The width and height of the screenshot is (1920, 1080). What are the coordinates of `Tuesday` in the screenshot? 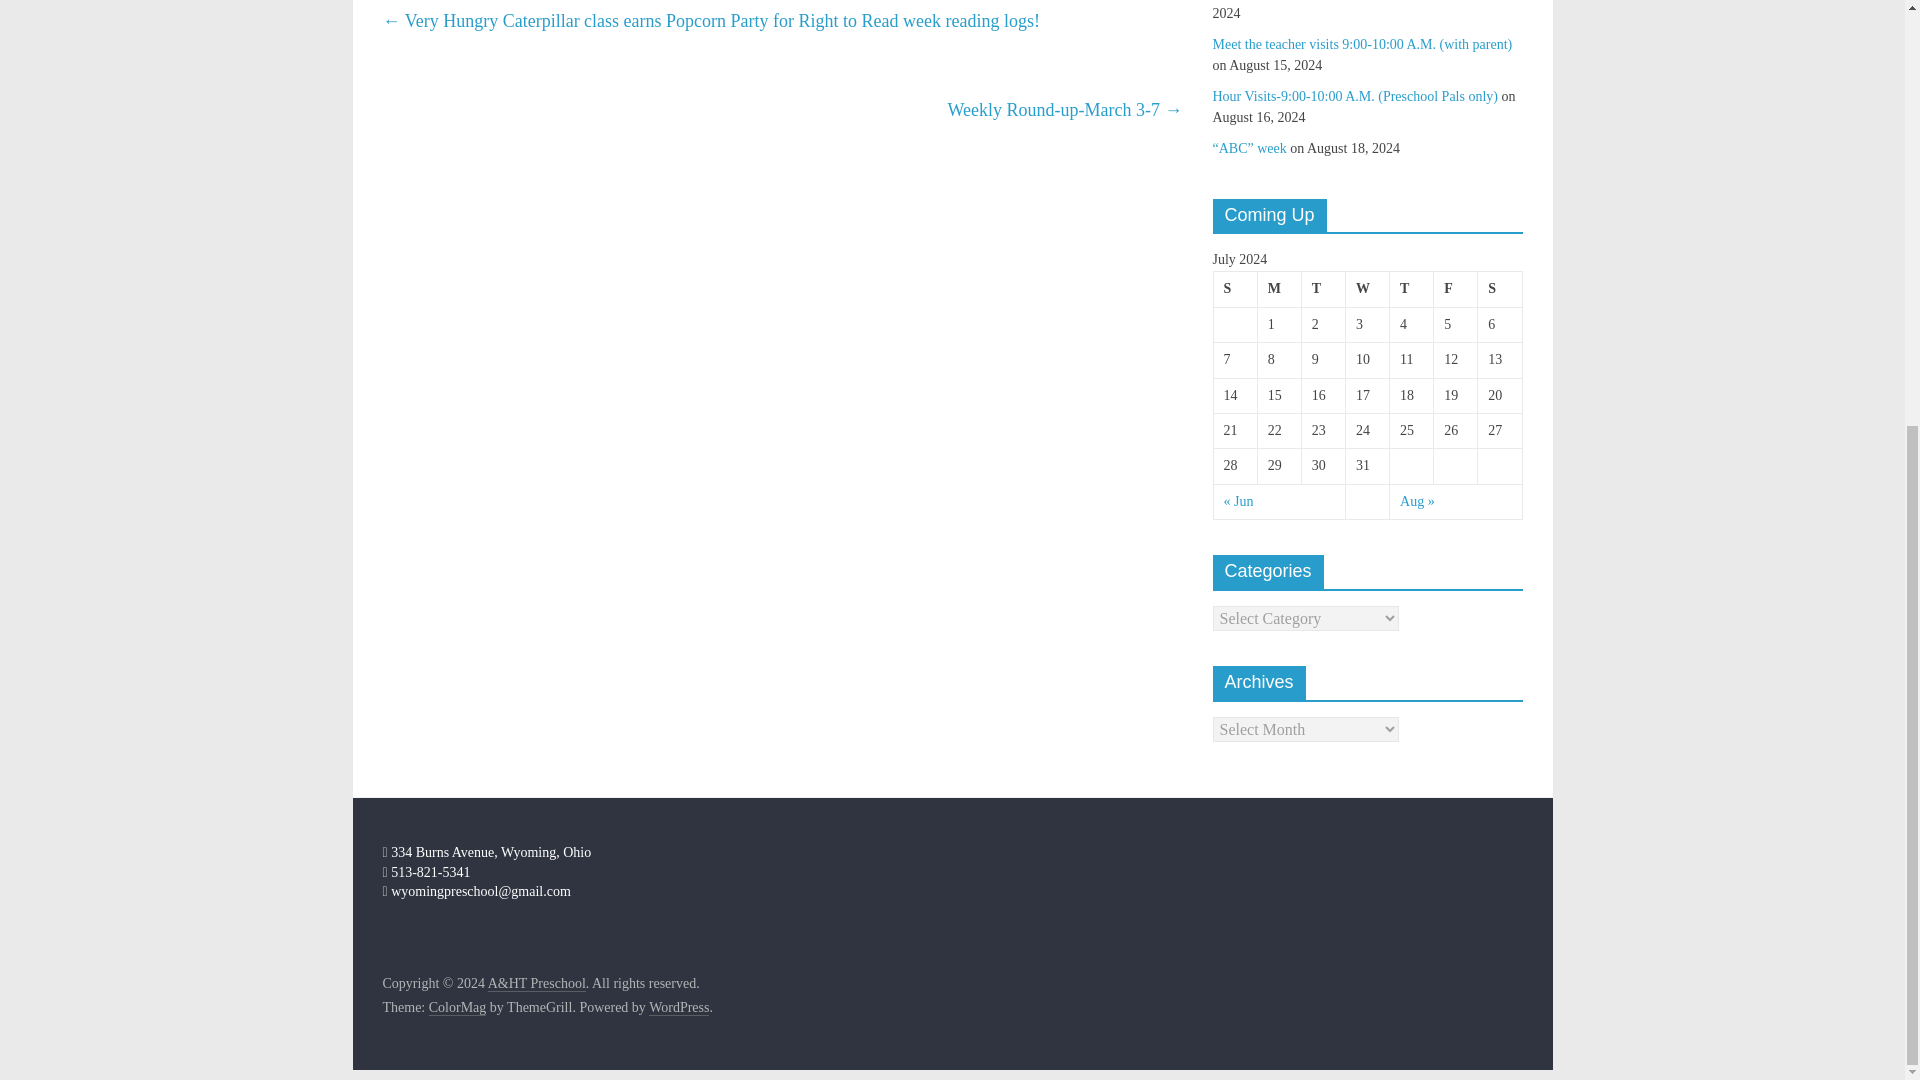 It's located at (1323, 289).